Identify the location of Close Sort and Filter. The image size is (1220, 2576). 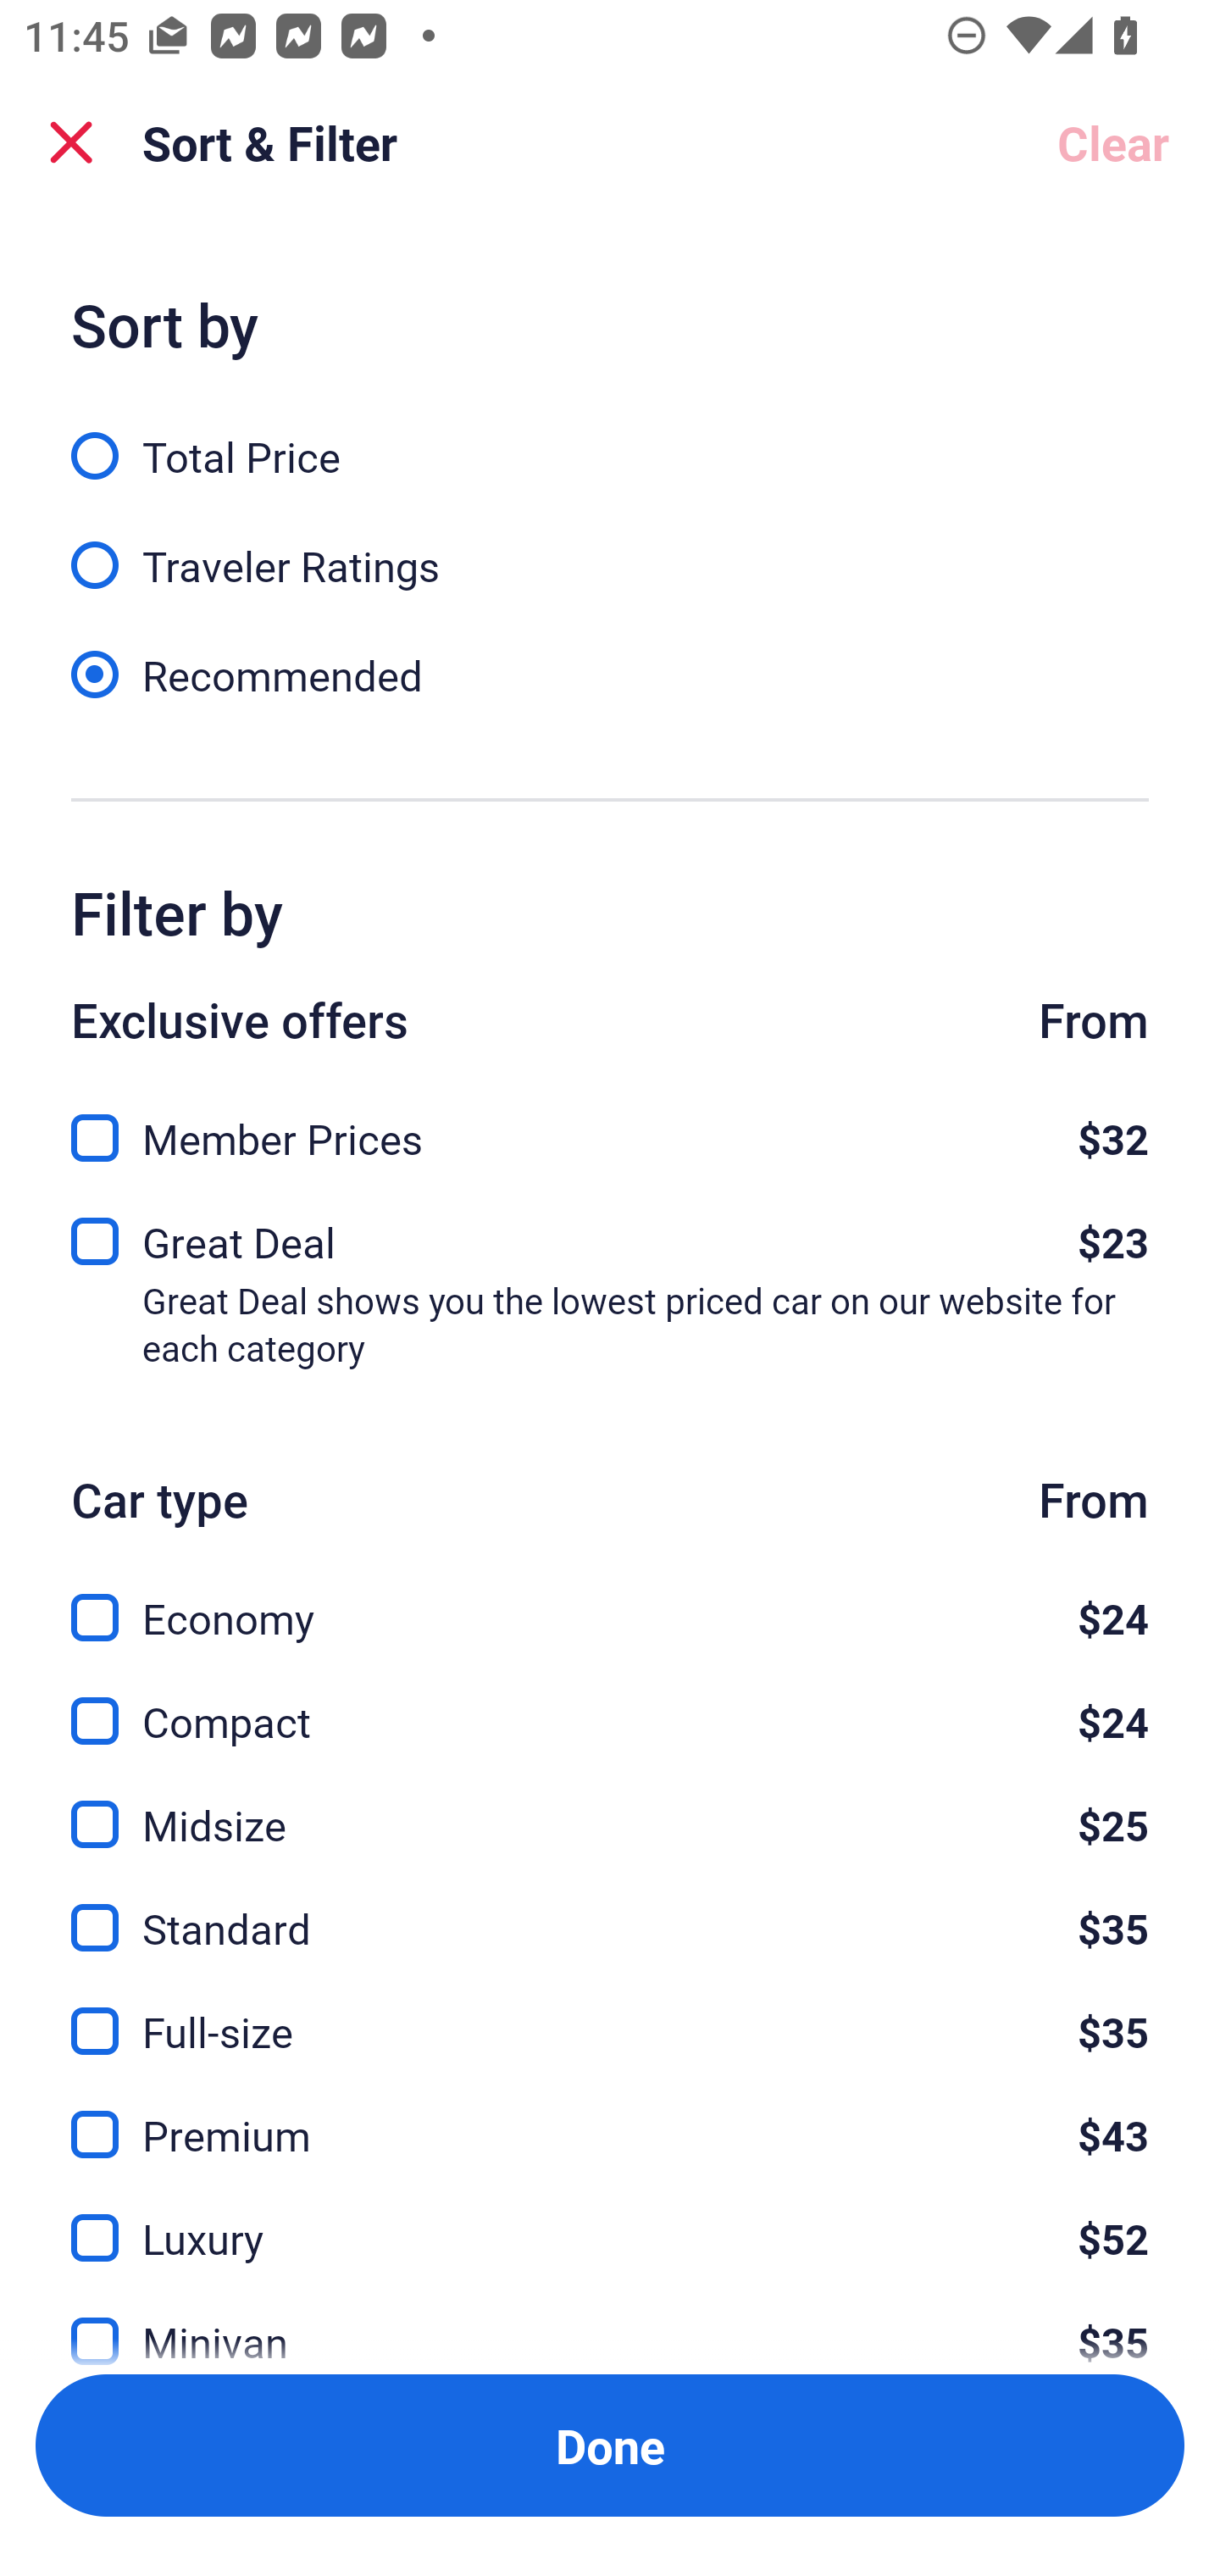
(71, 142).